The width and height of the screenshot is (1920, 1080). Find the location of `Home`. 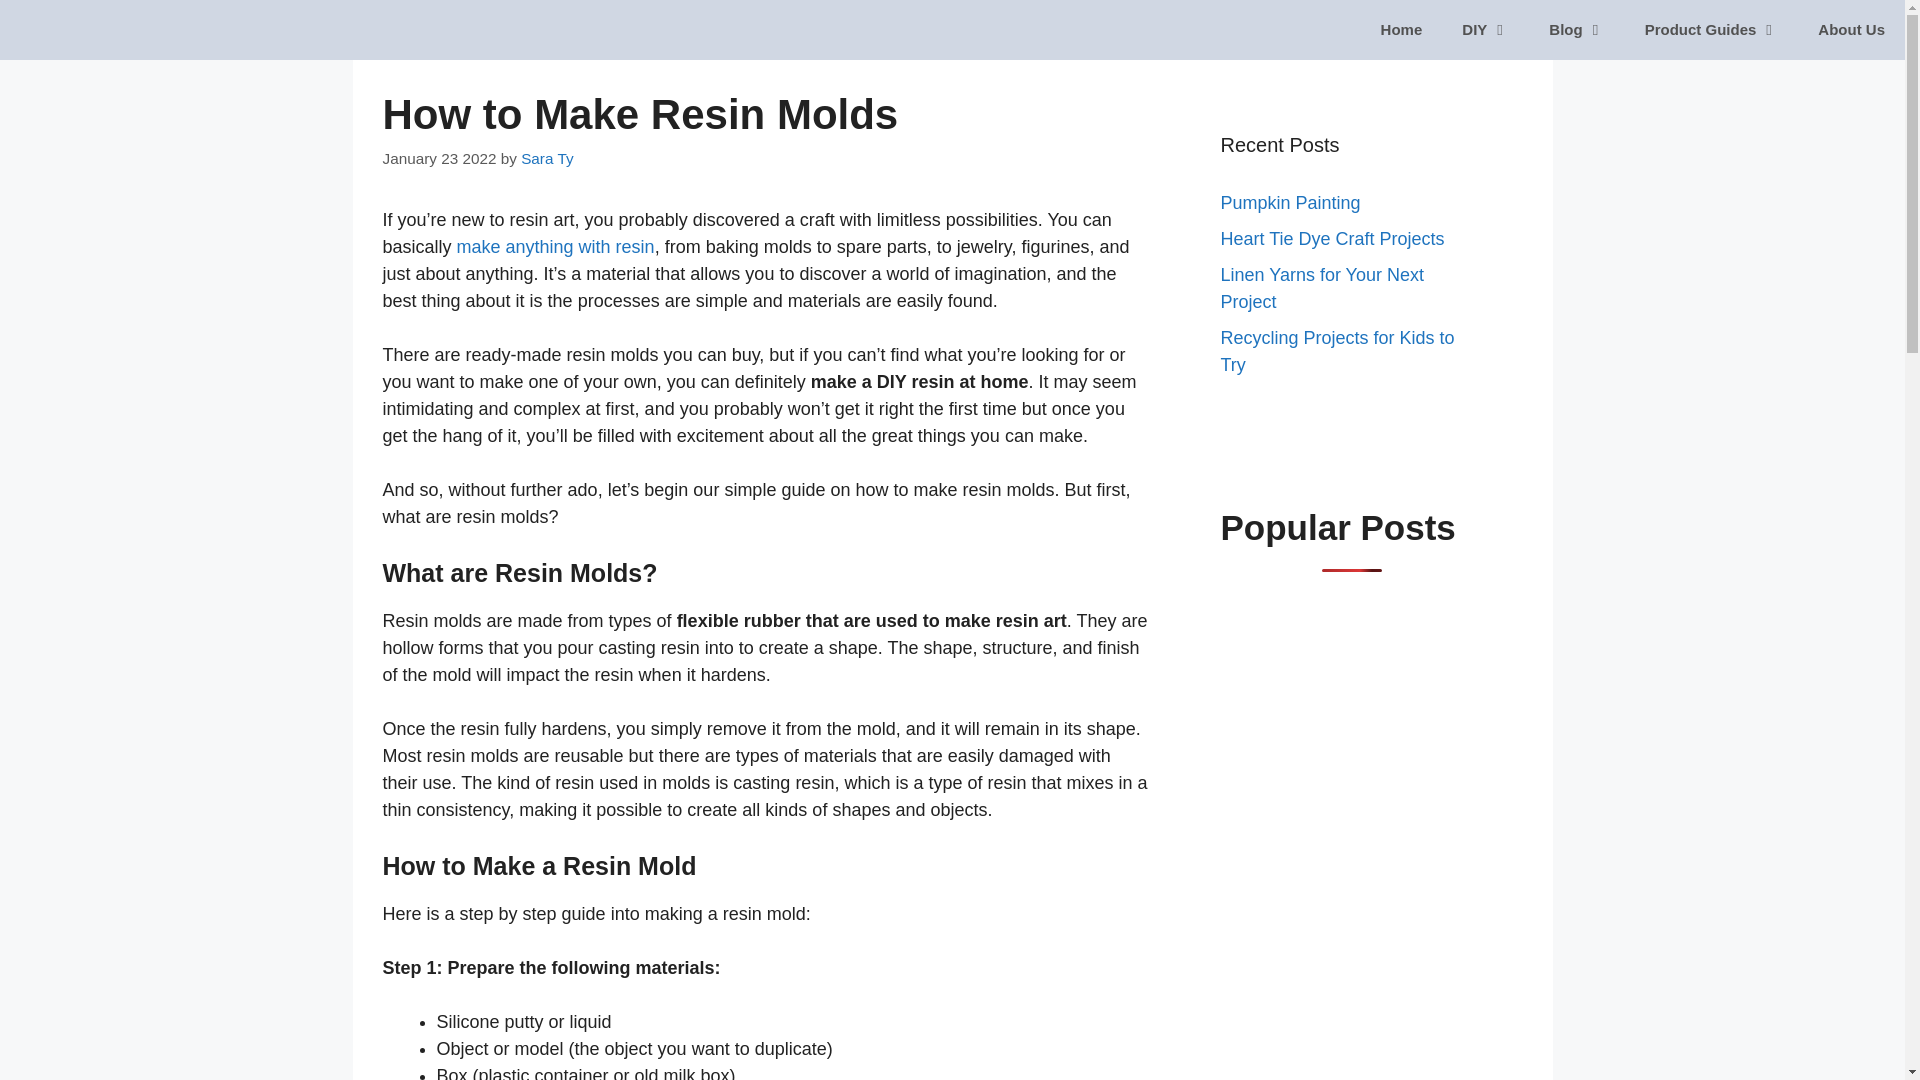

Home is located at coordinates (1402, 30).